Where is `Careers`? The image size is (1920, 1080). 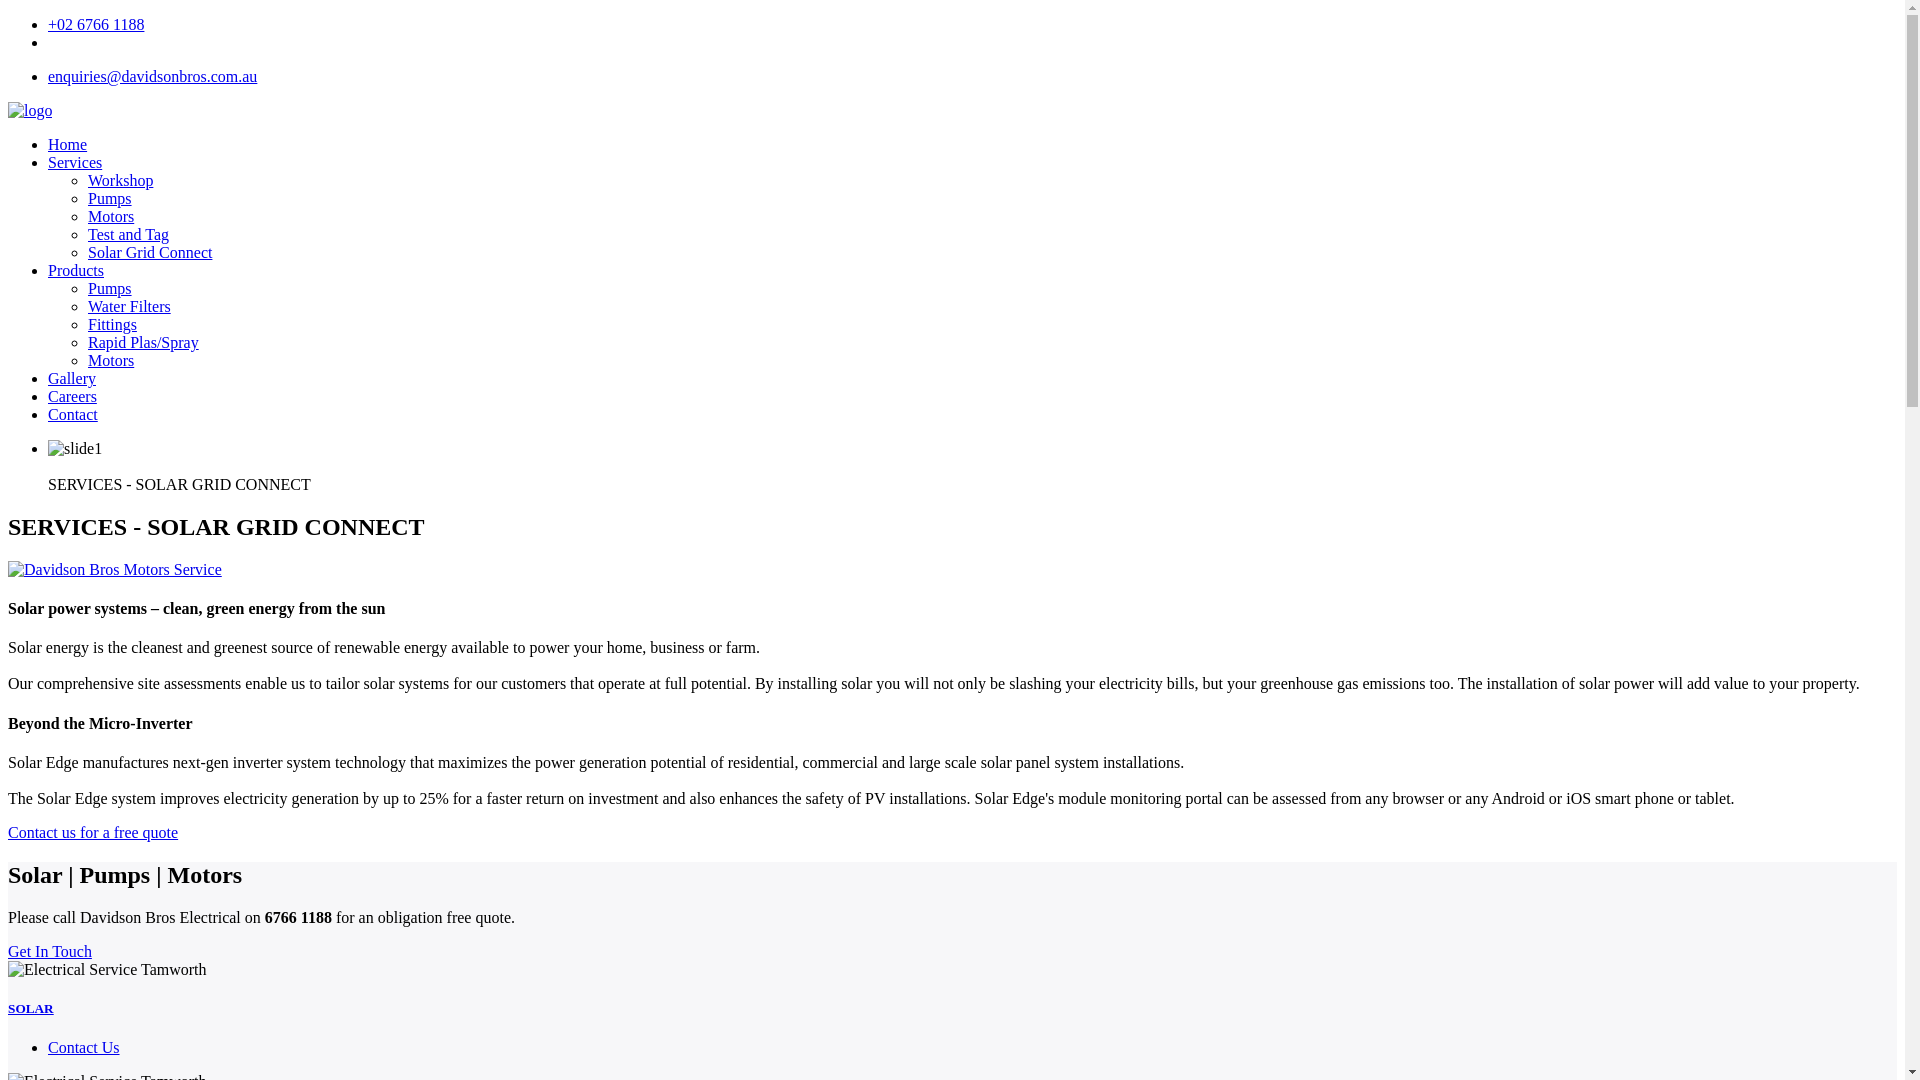 Careers is located at coordinates (72, 396).